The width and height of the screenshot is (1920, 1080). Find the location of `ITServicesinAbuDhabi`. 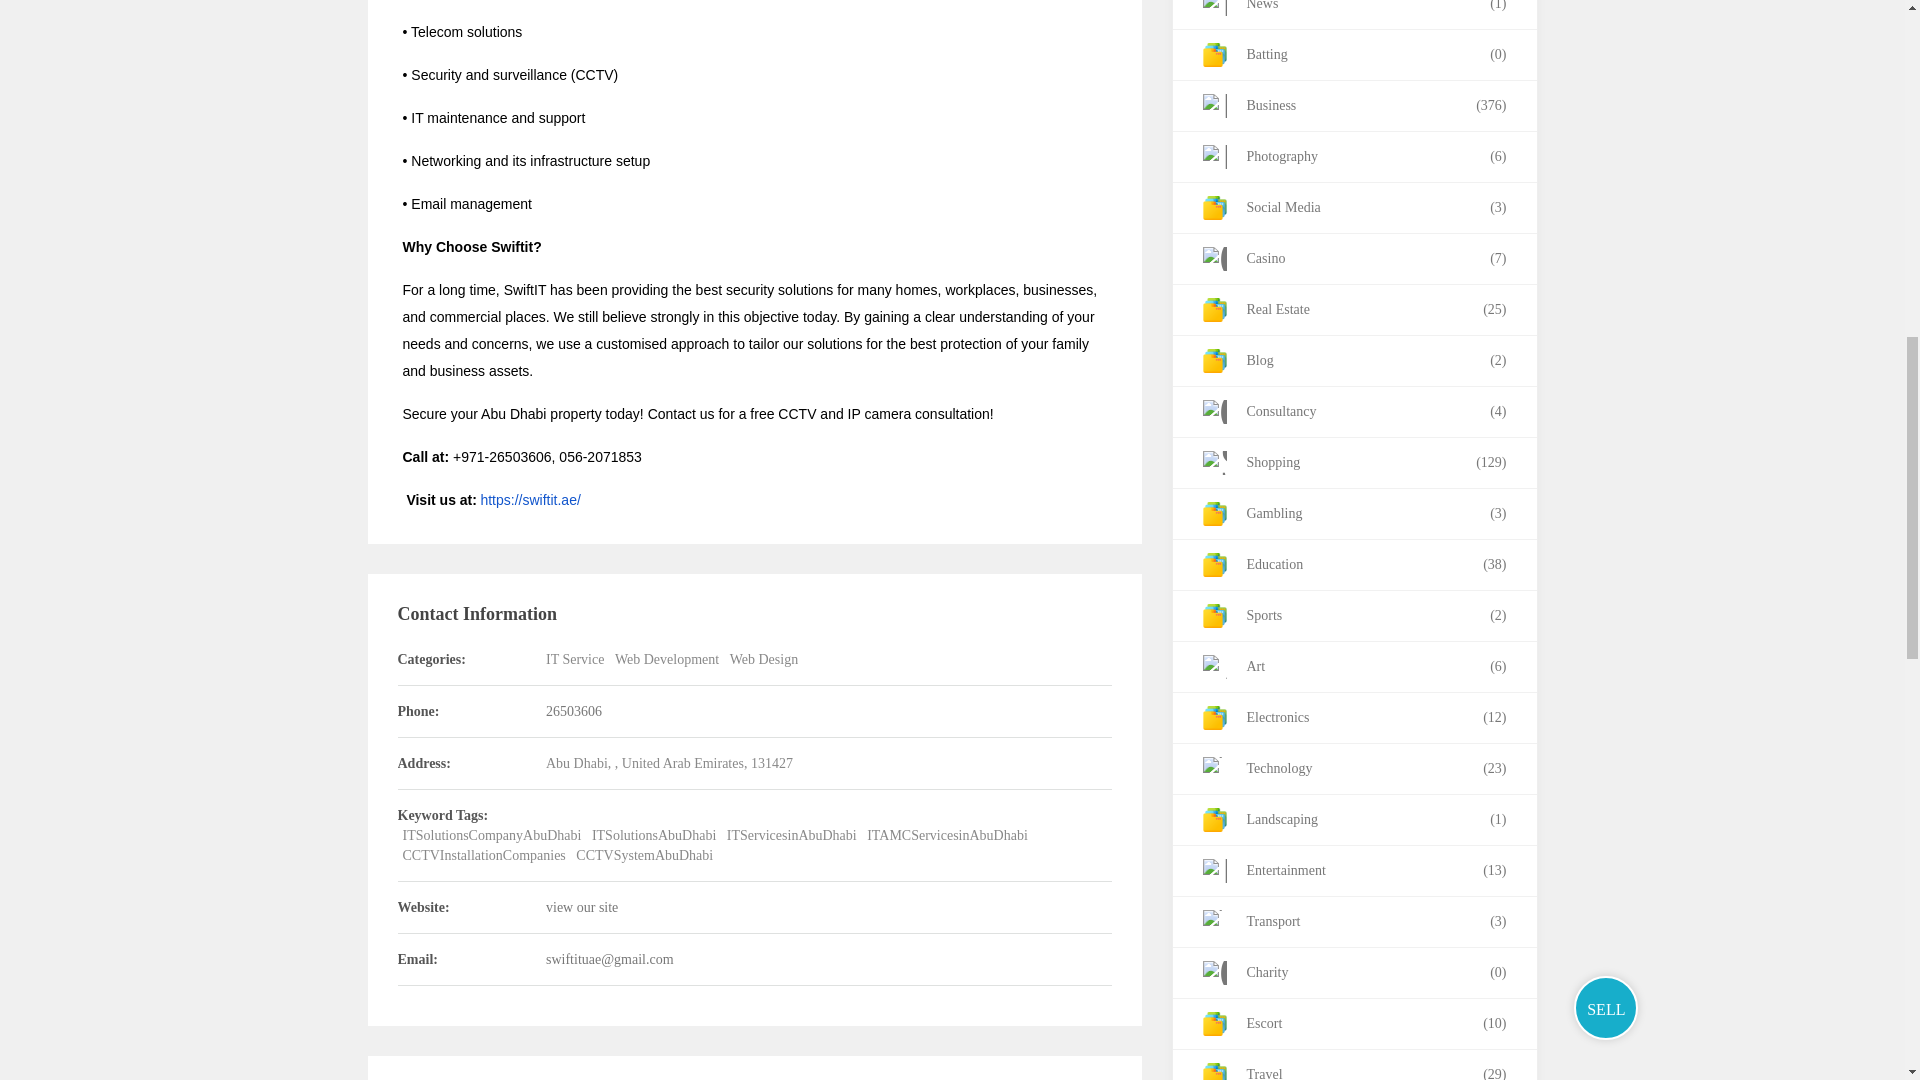

ITServicesinAbuDhabi is located at coordinates (792, 836).